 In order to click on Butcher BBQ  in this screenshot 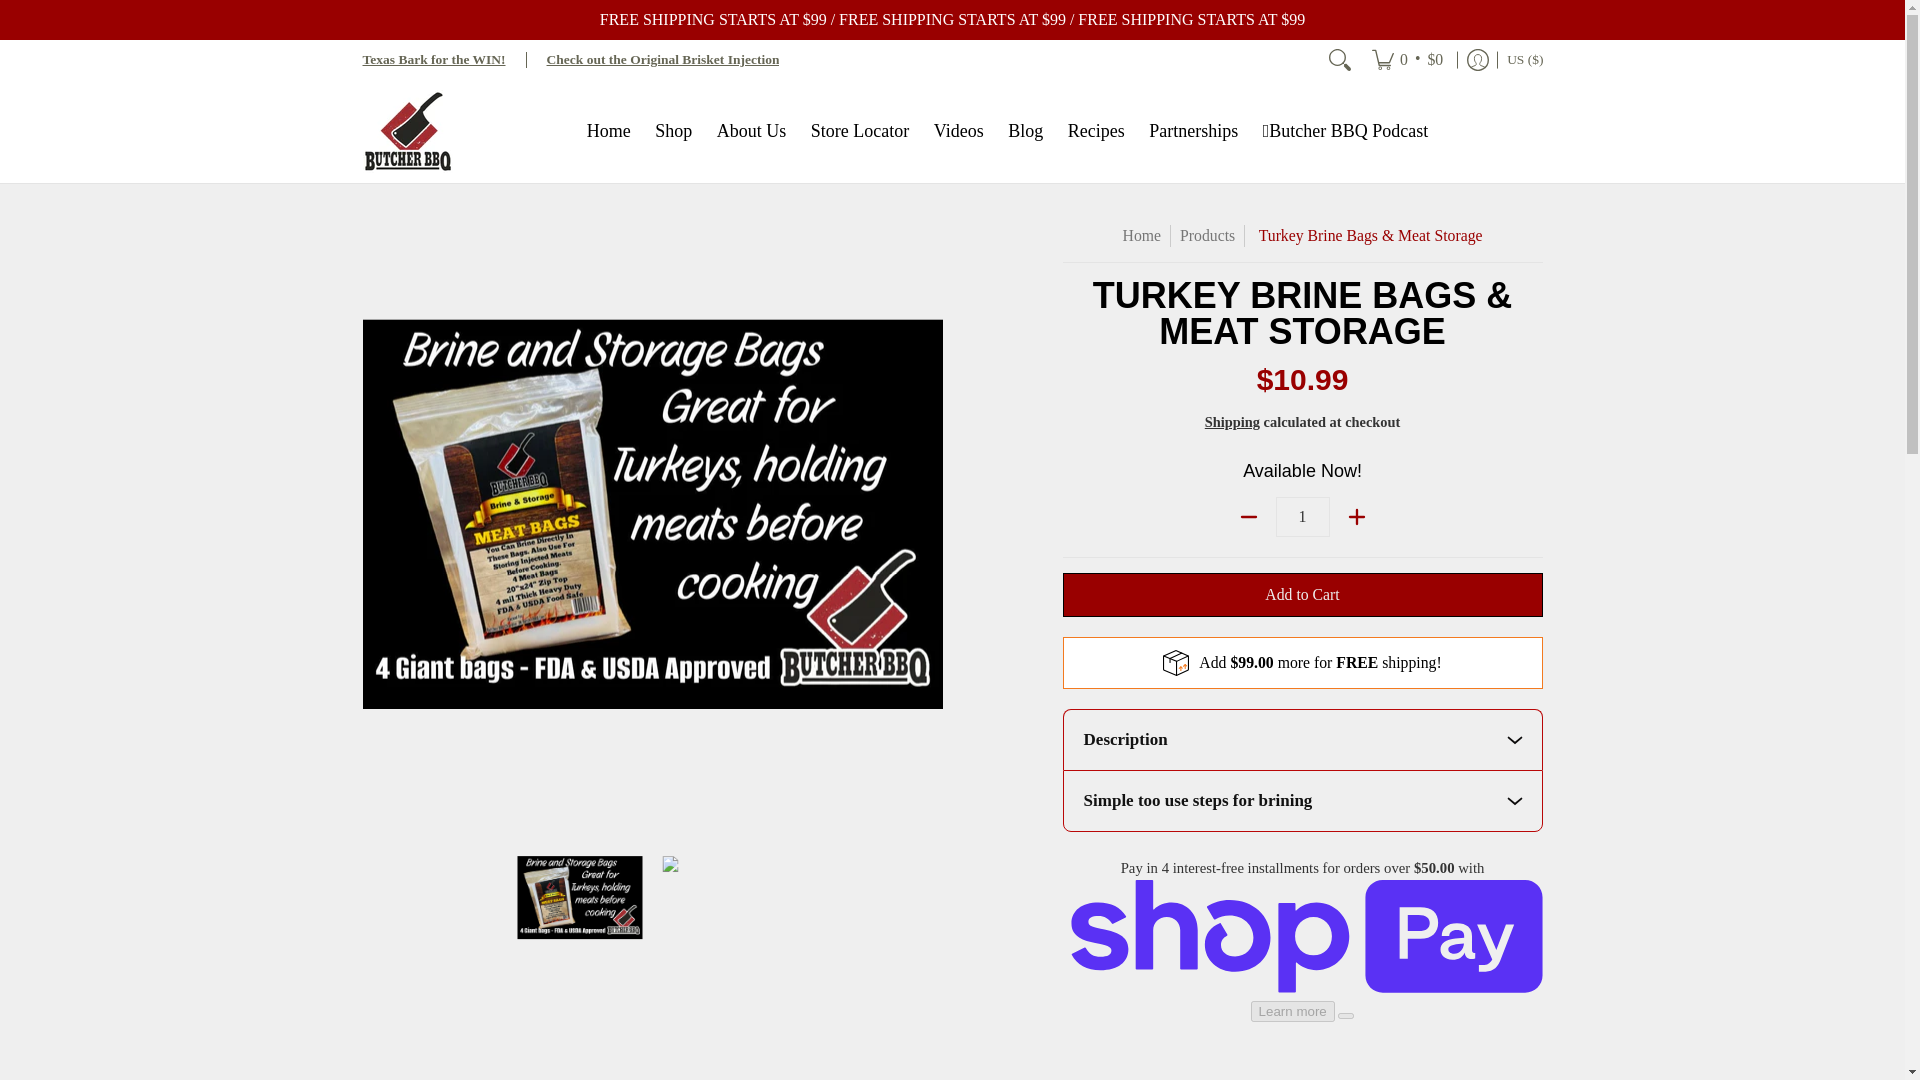, I will do `click(406, 130)`.